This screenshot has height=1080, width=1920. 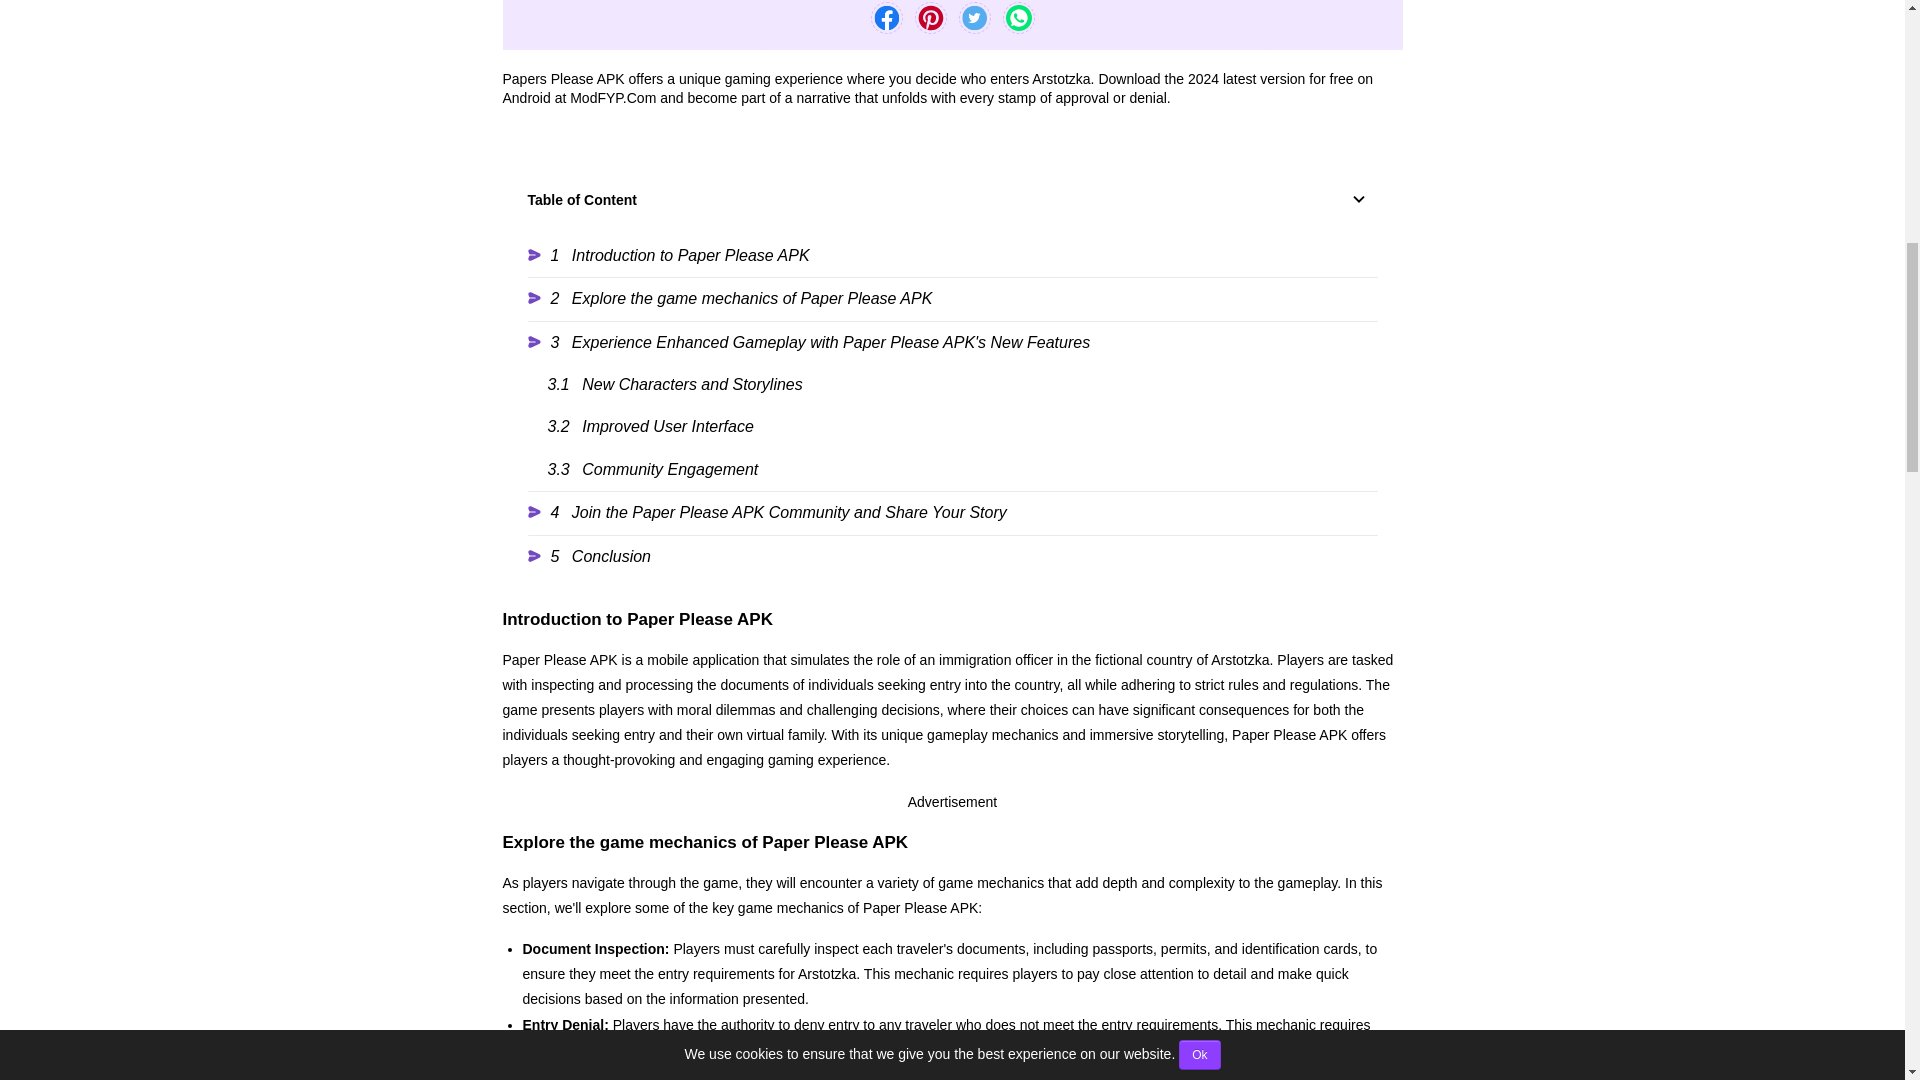 I want to click on 2 Explore the game mechanics of Paper Please APK, so click(x=953, y=298).